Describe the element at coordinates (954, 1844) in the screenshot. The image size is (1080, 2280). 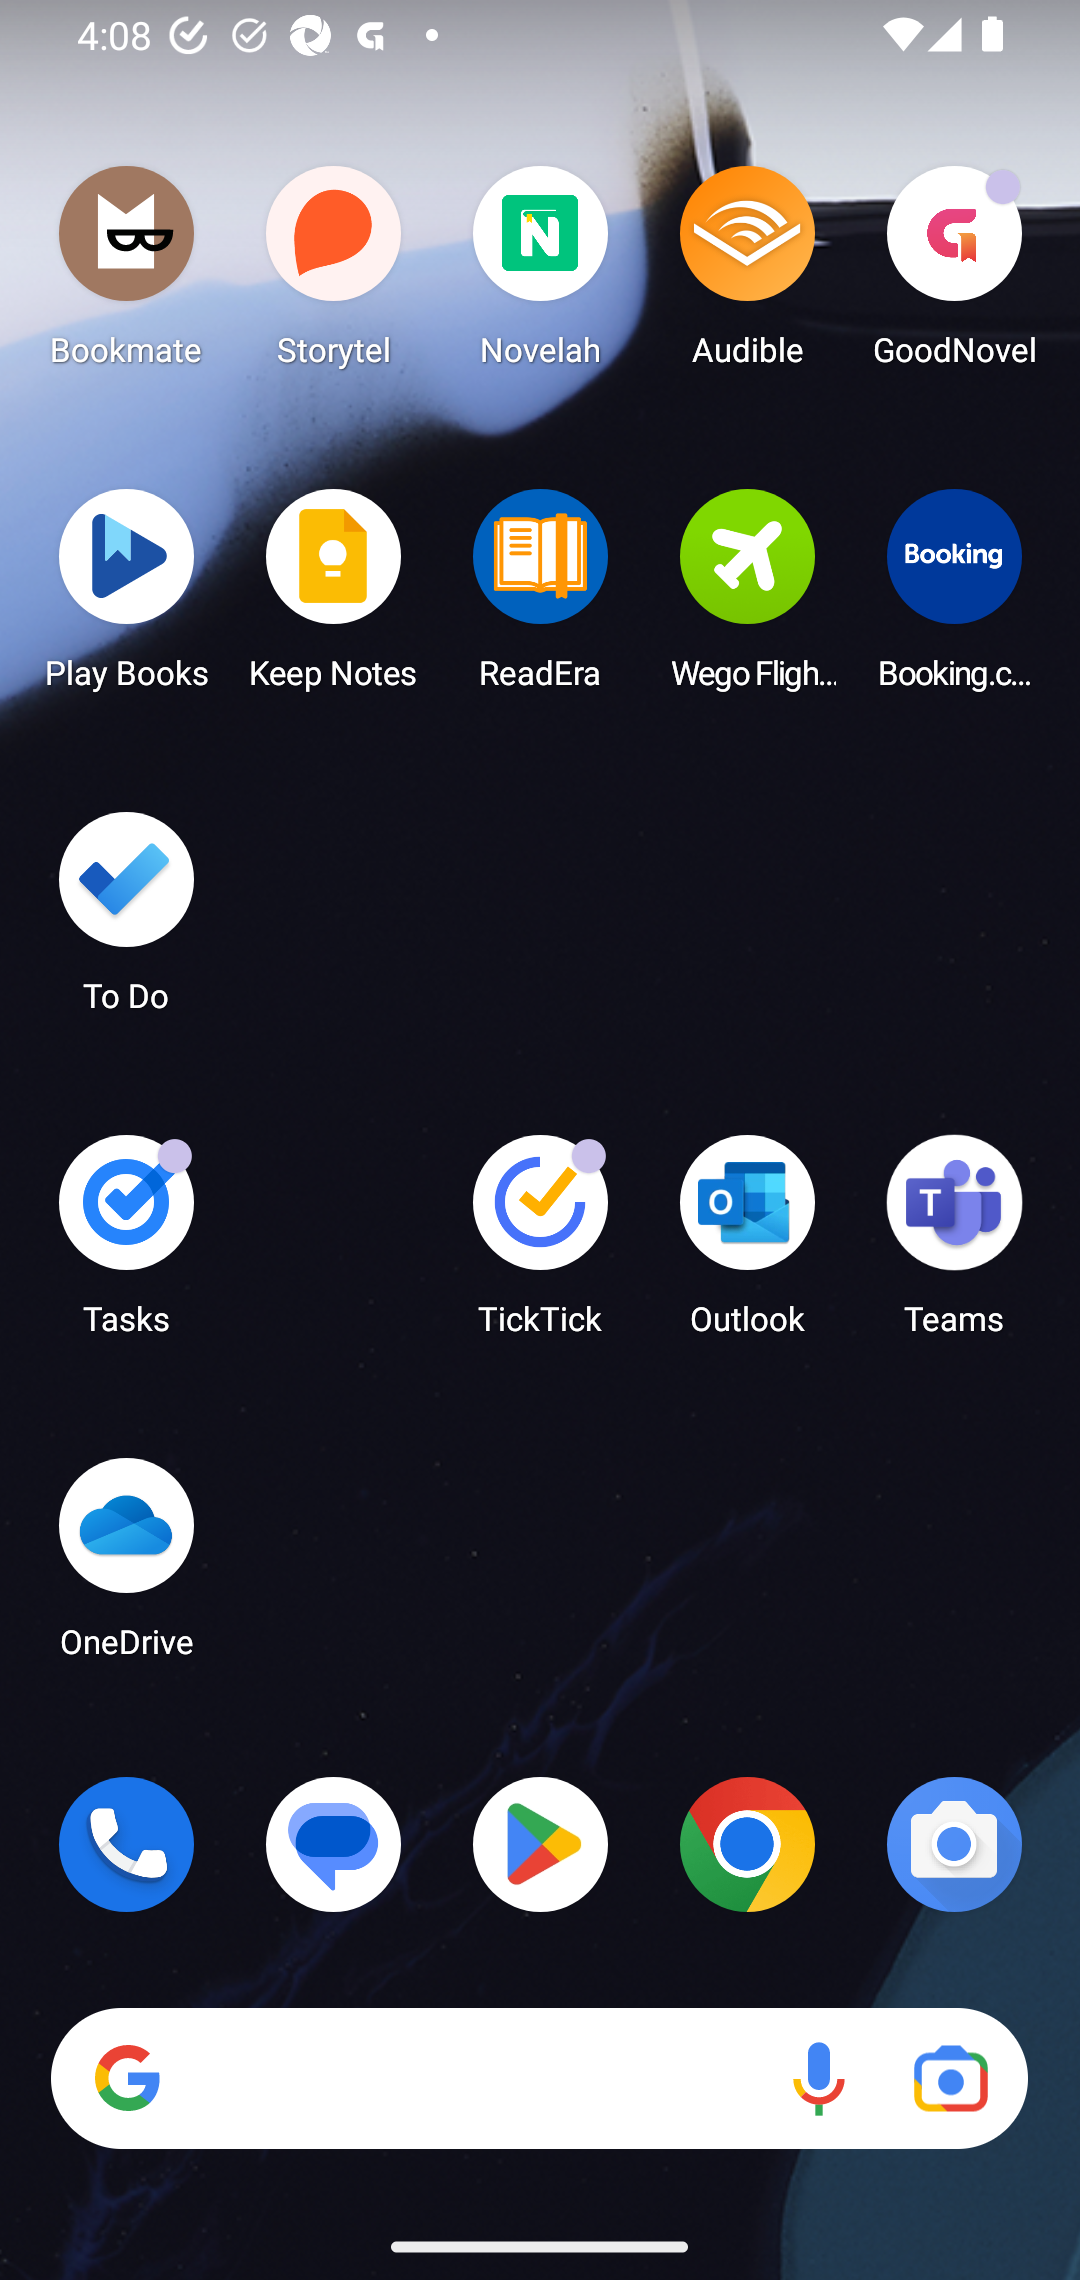
I see `Camera` at that location.